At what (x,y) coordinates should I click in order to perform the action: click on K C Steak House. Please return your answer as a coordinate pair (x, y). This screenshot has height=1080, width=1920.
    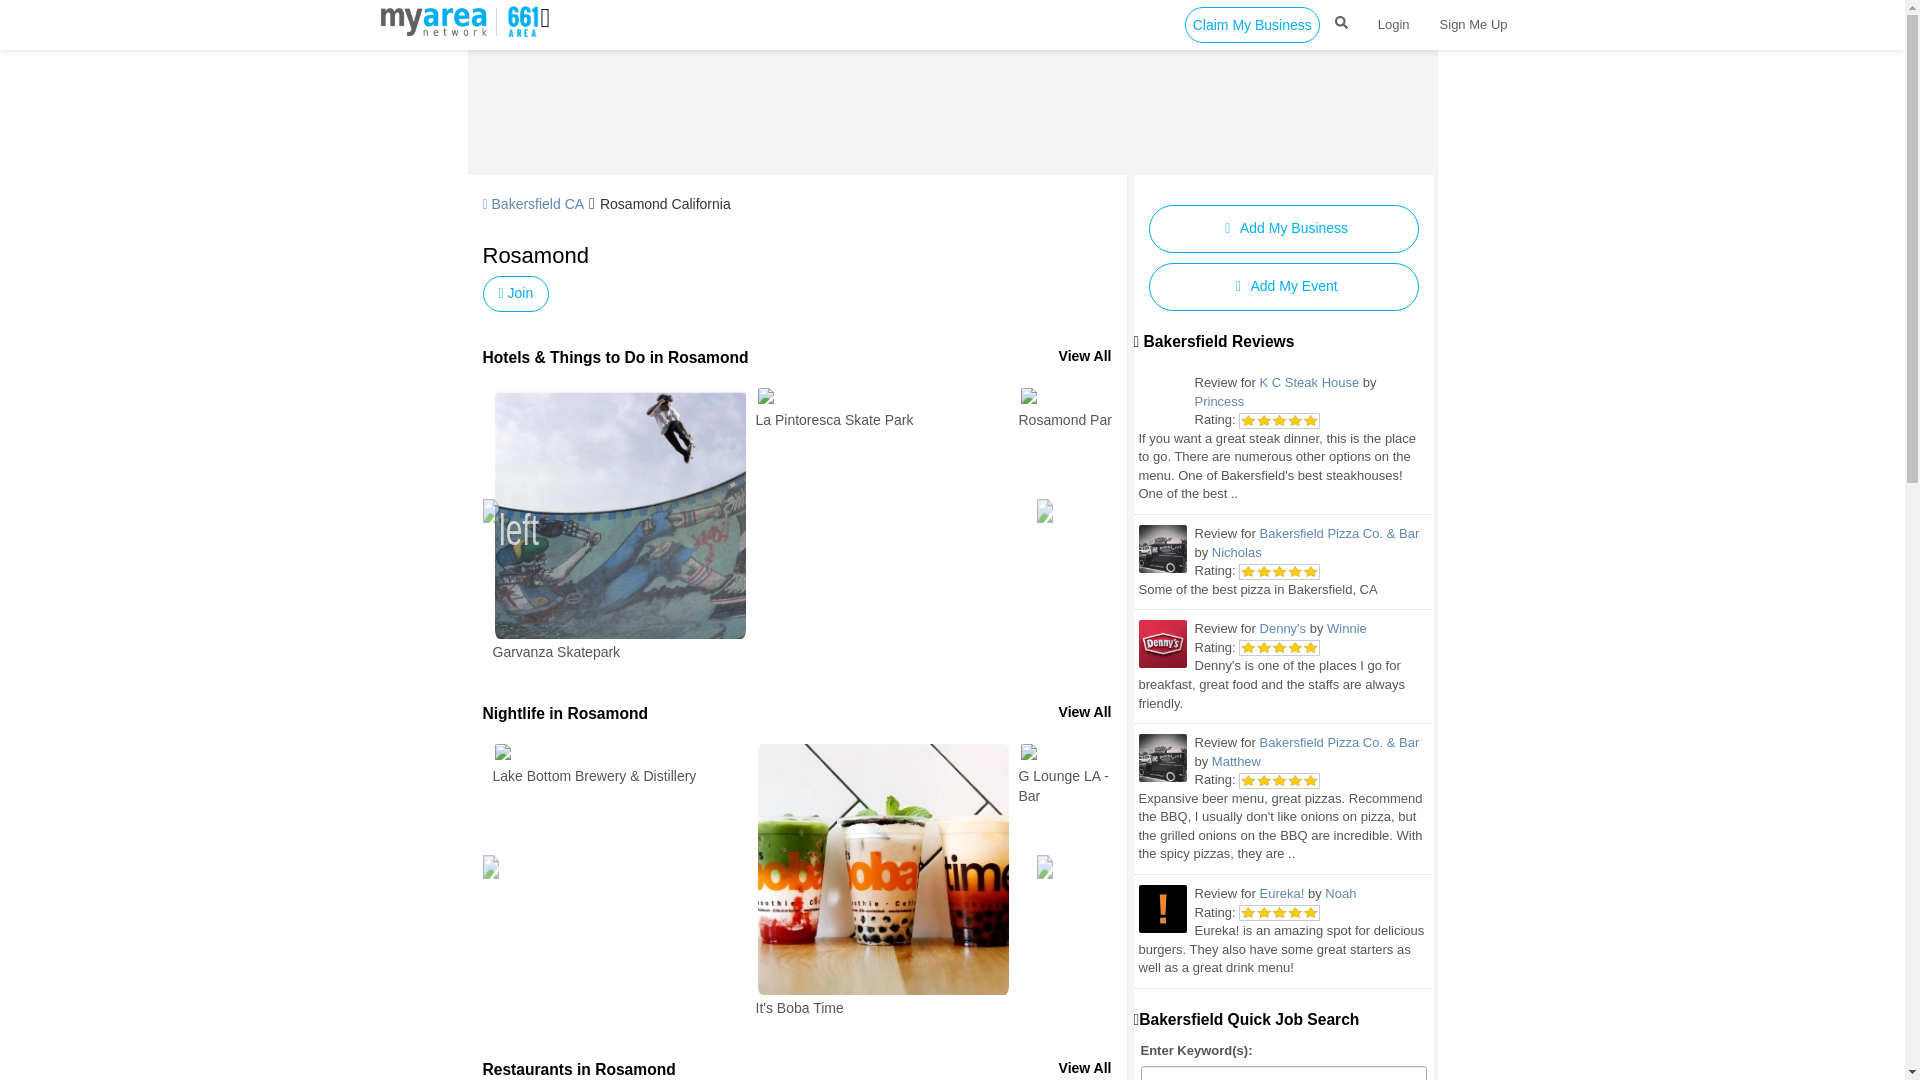
    Looking at the image, I should click on (1309, 382).